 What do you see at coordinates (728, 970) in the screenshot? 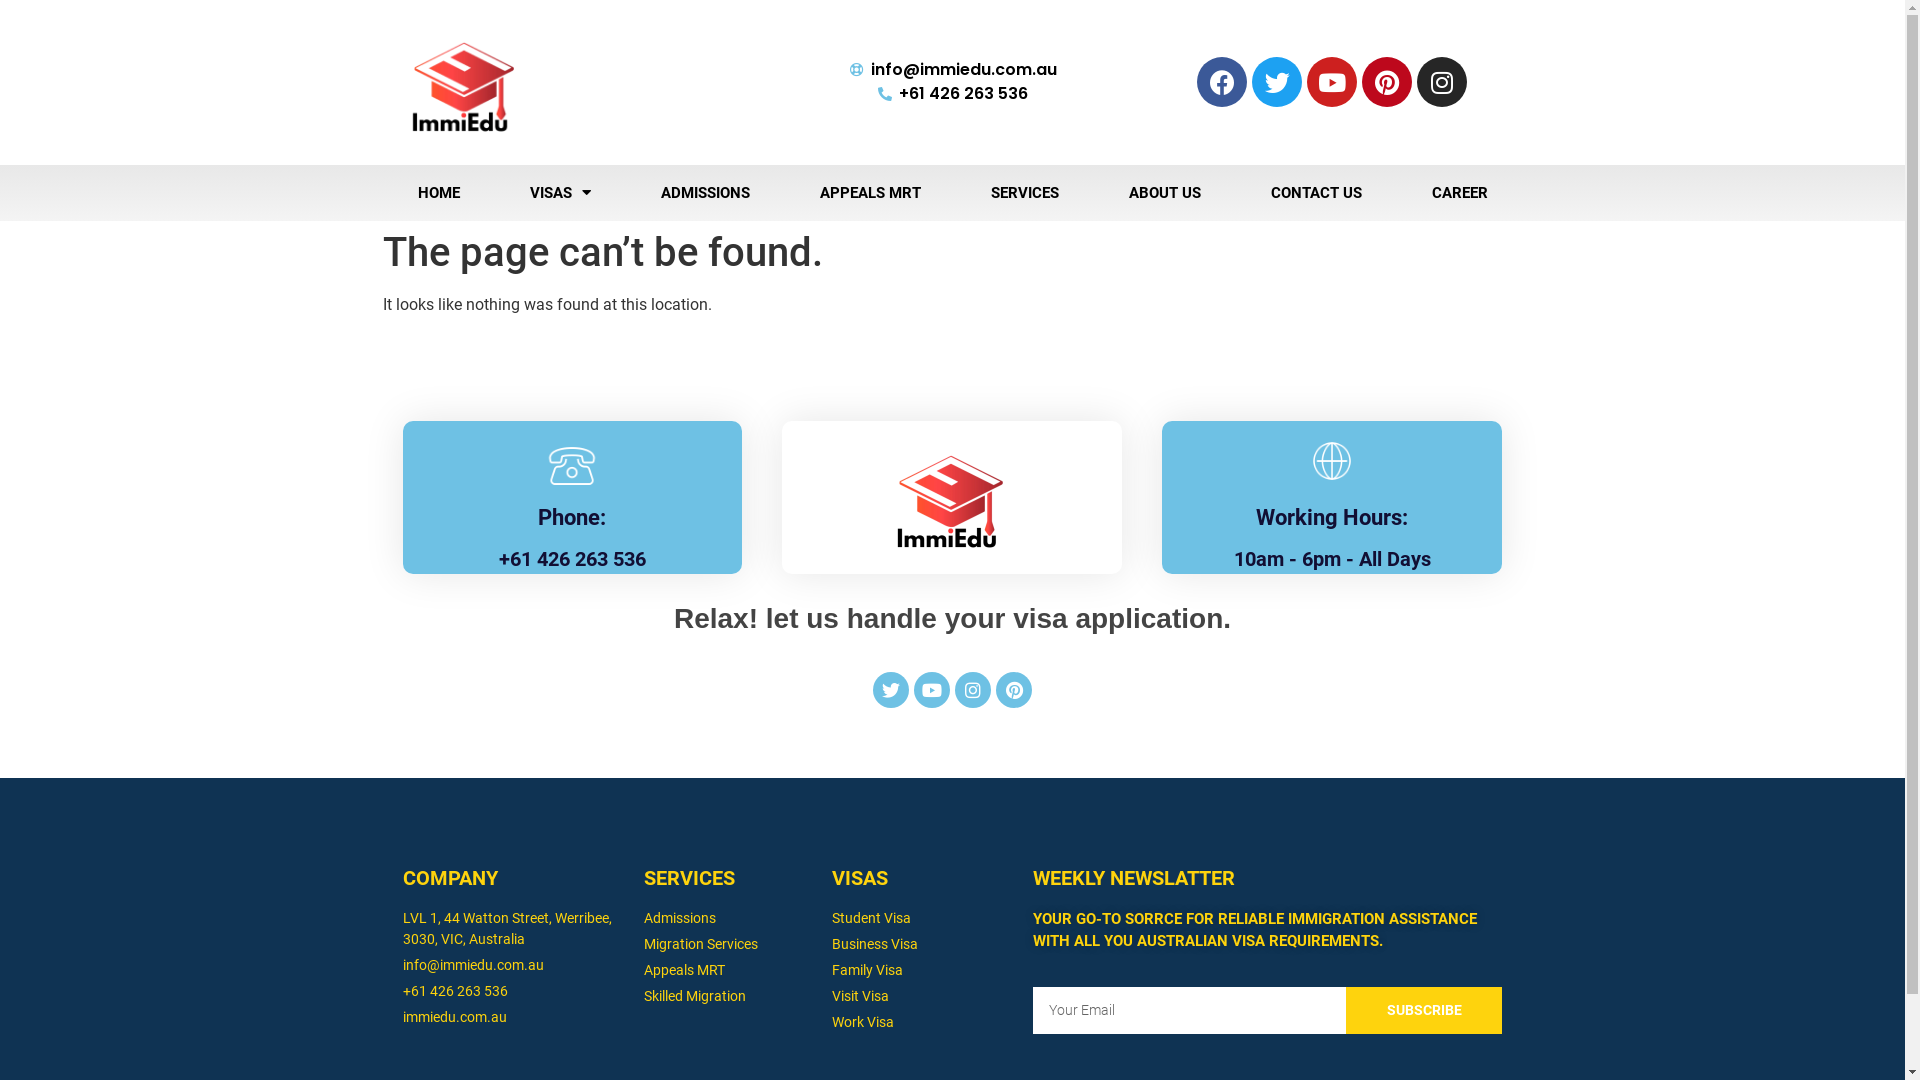
I see `Appeals MRT` at bounding box center [728, 970].